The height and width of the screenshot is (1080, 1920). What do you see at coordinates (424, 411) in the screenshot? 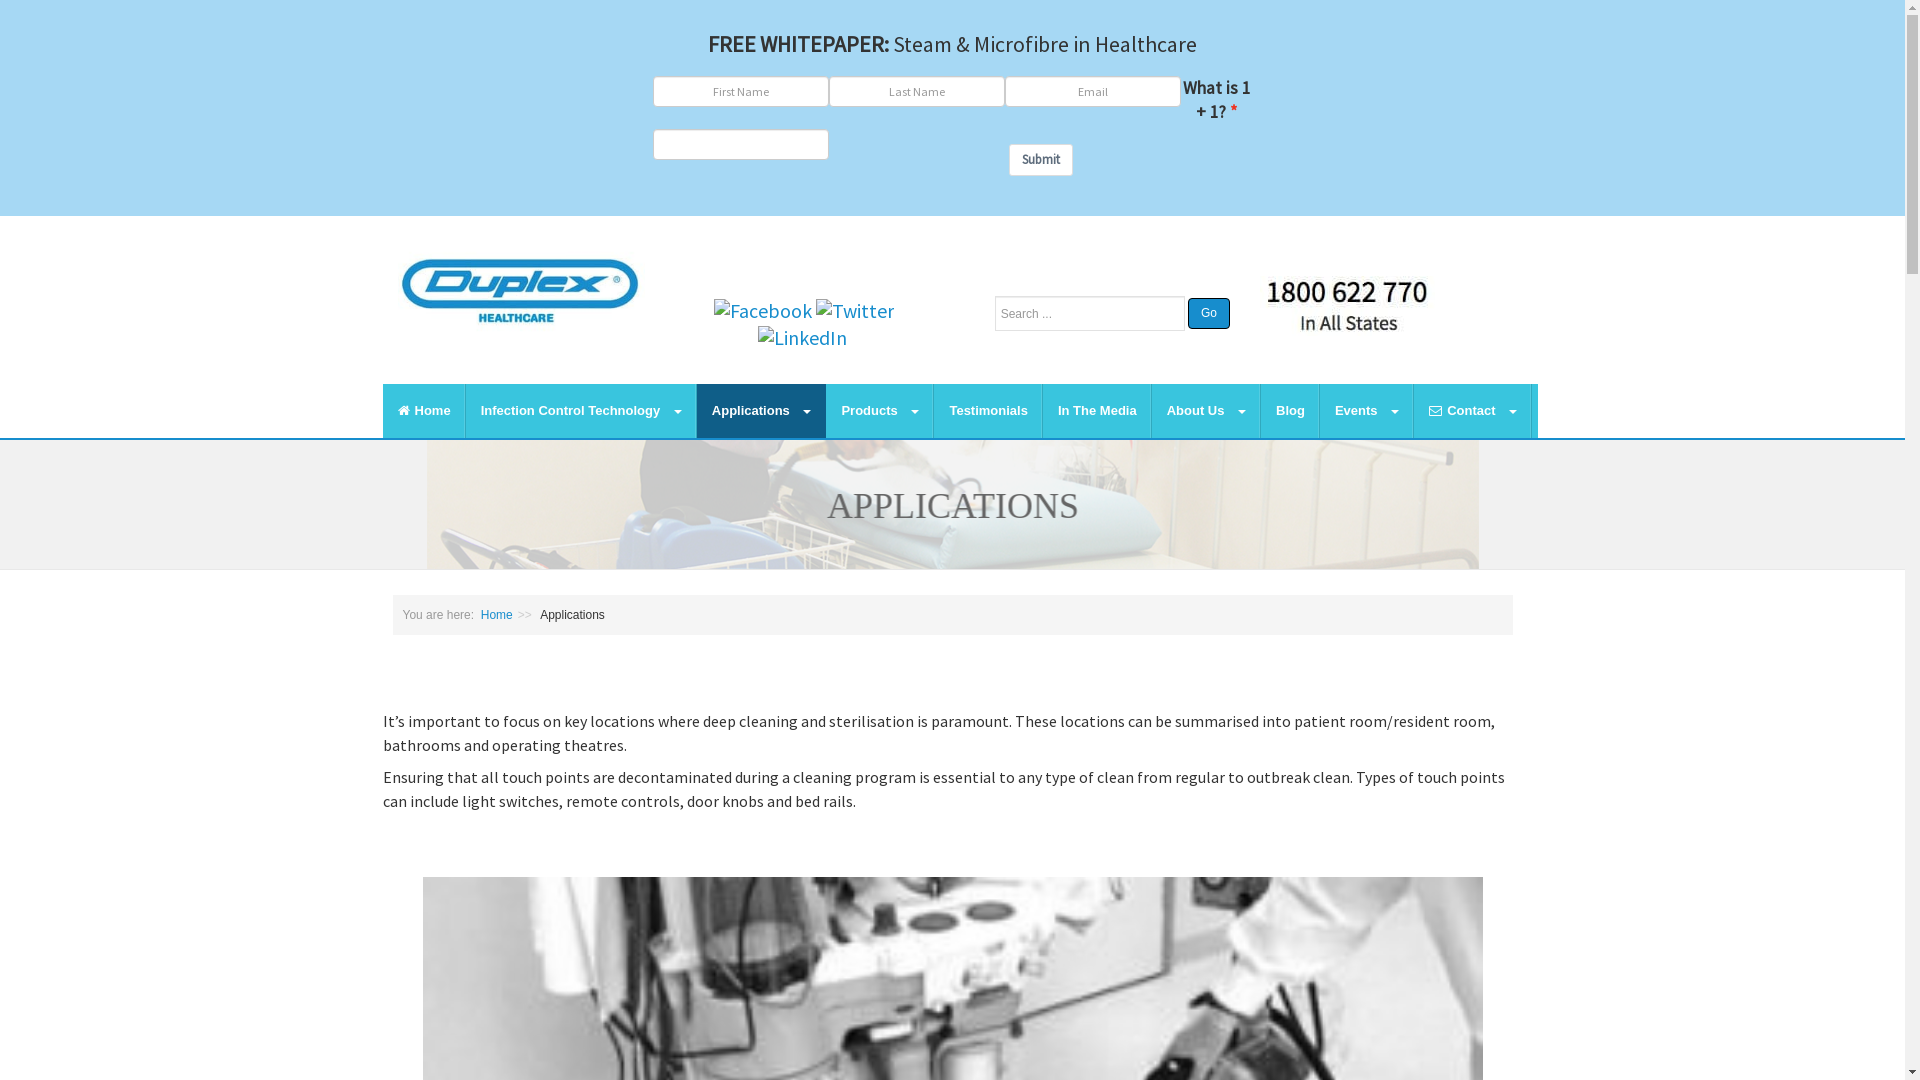
I see `Home` at bounding box center [424, 411].